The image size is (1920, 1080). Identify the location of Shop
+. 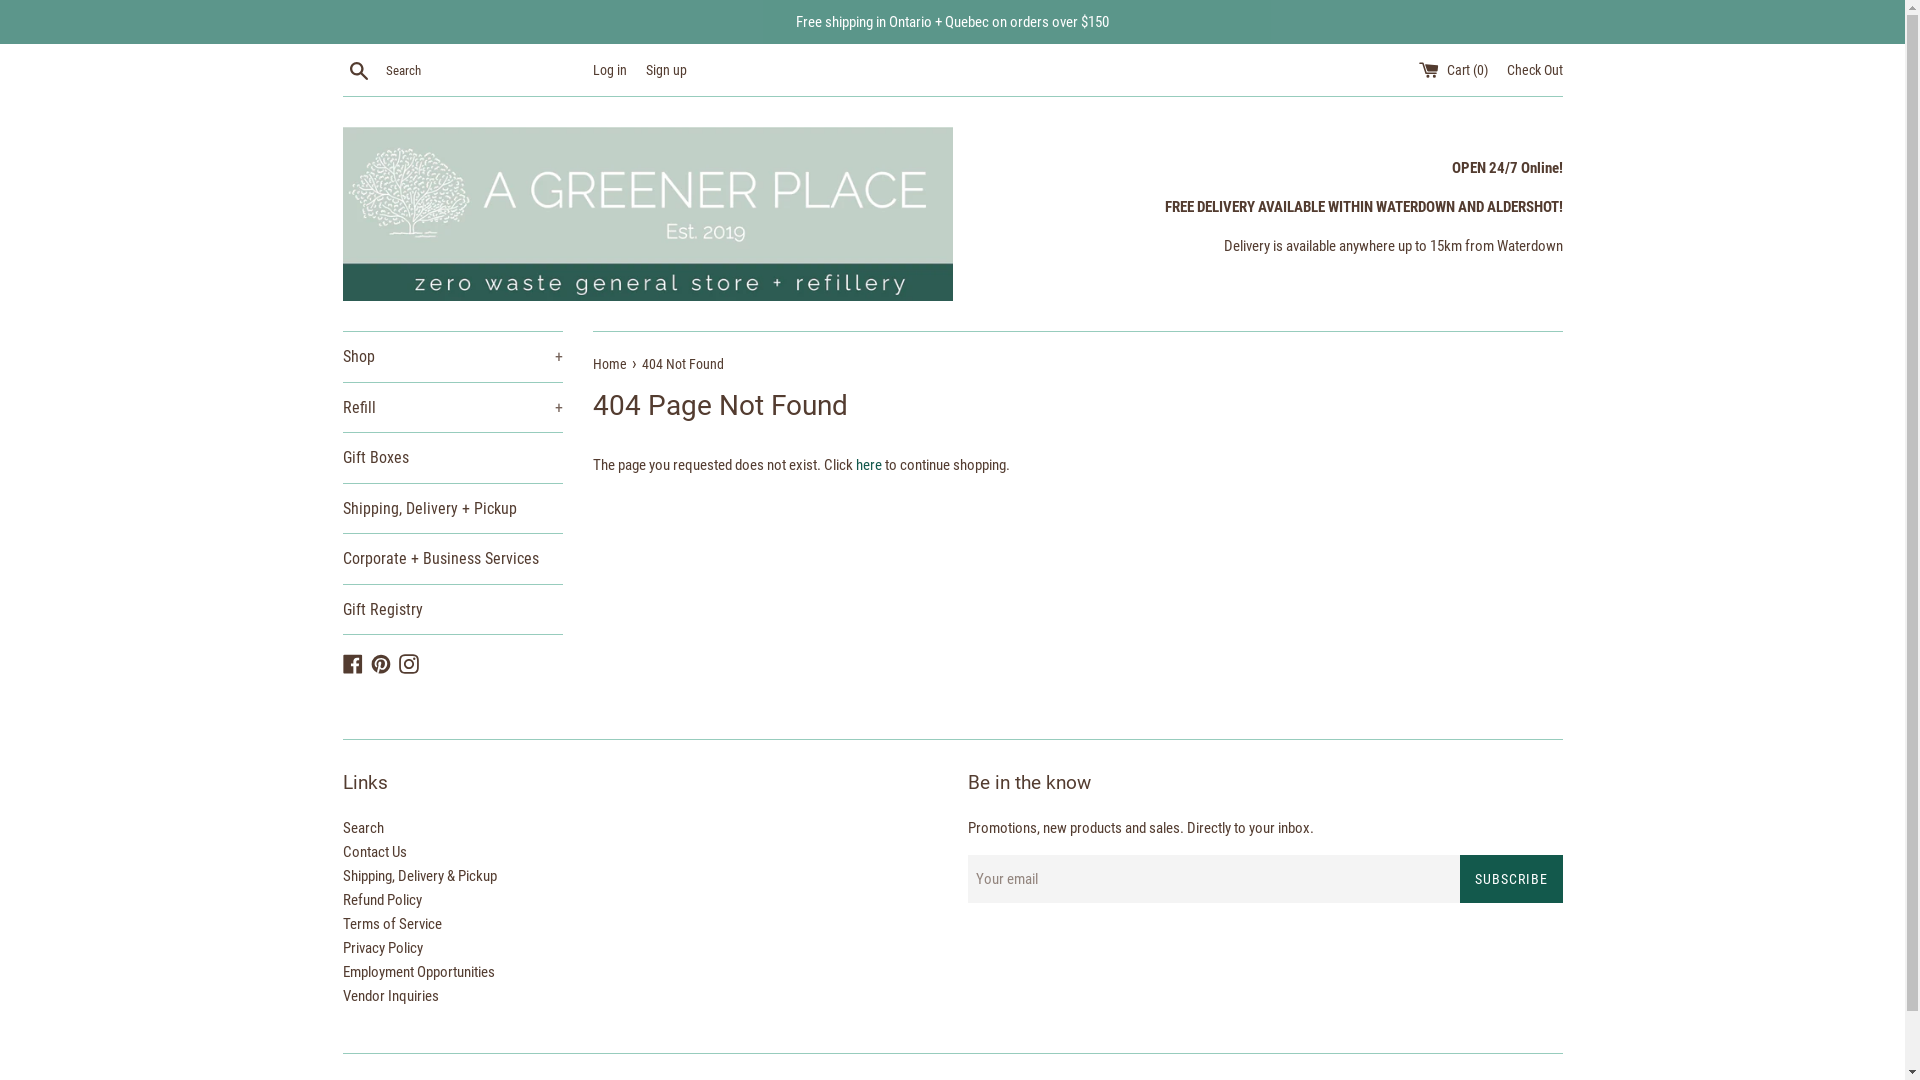
(452, 357).